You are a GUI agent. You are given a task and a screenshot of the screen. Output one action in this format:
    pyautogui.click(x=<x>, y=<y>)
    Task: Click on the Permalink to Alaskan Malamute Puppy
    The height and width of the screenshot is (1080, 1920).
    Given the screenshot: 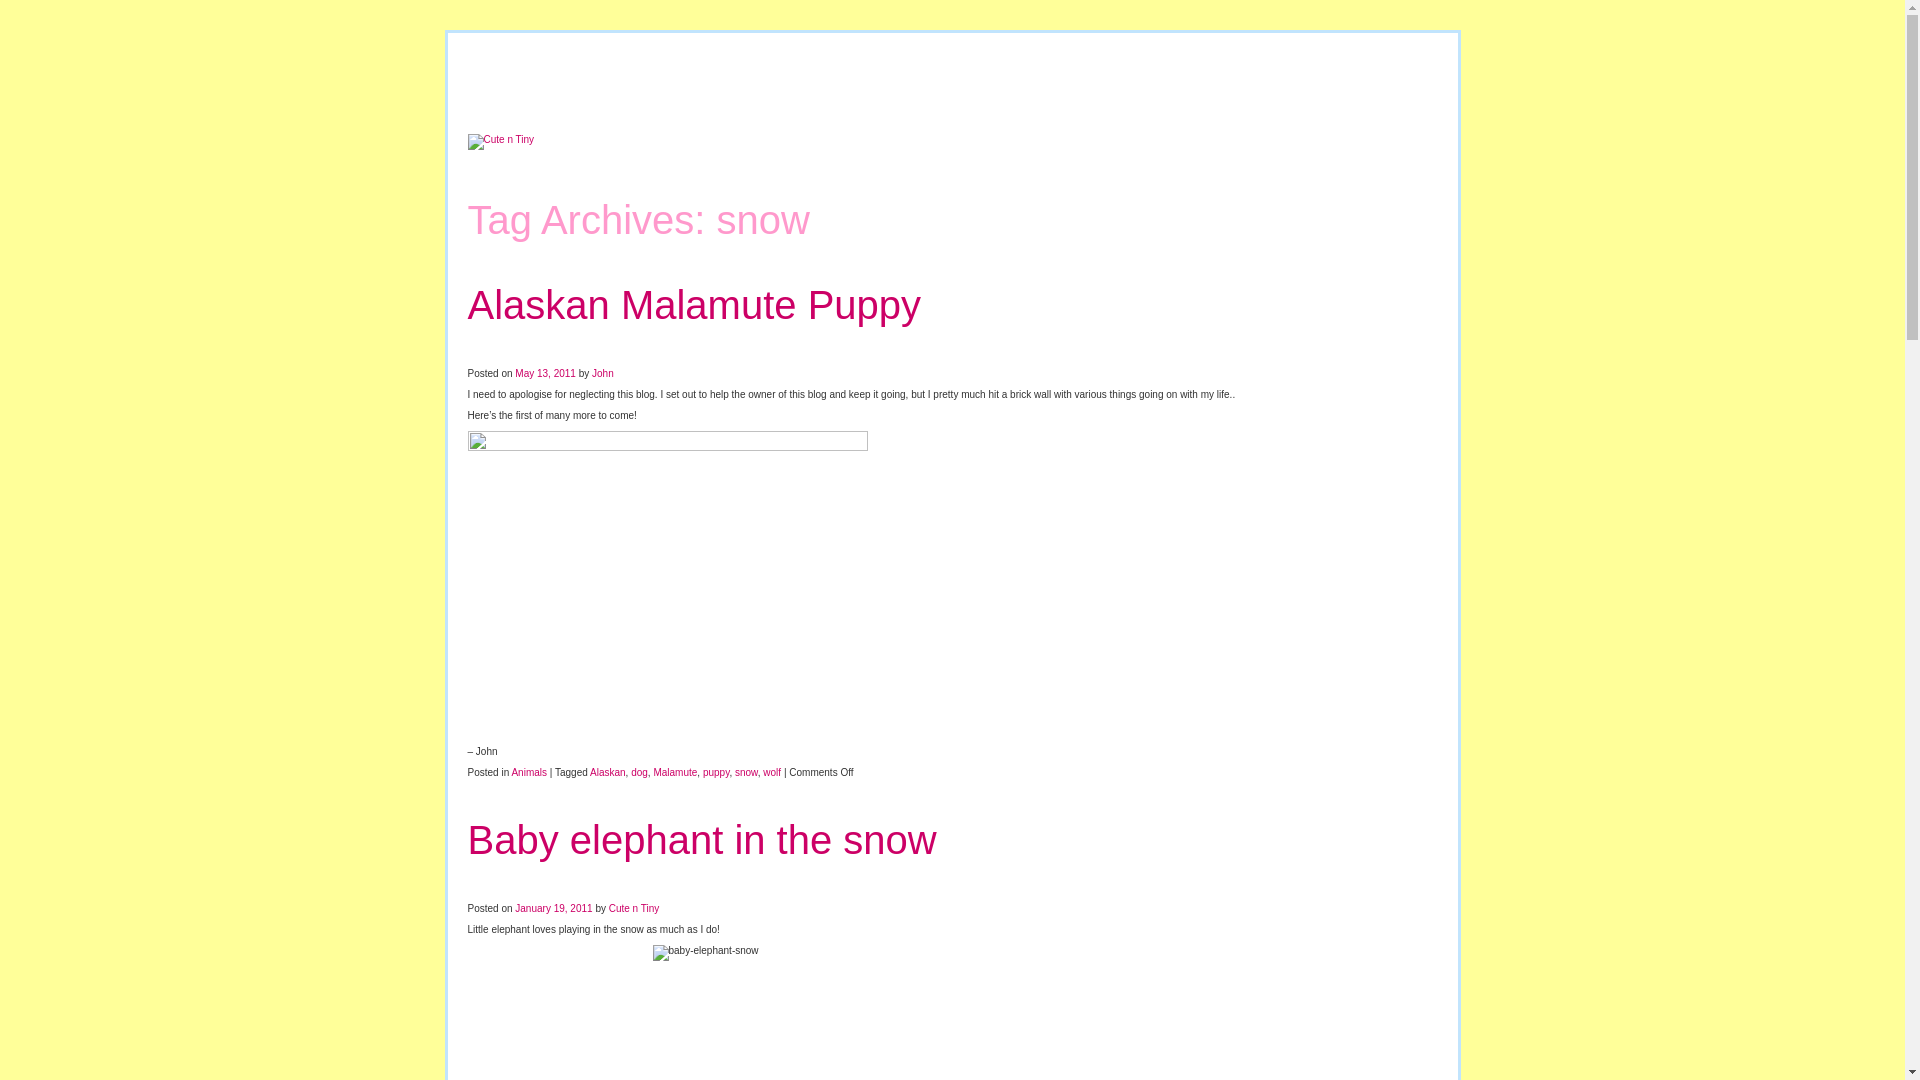 What is the action you would take?
    pyautogui.click(x=694, y=304)
    